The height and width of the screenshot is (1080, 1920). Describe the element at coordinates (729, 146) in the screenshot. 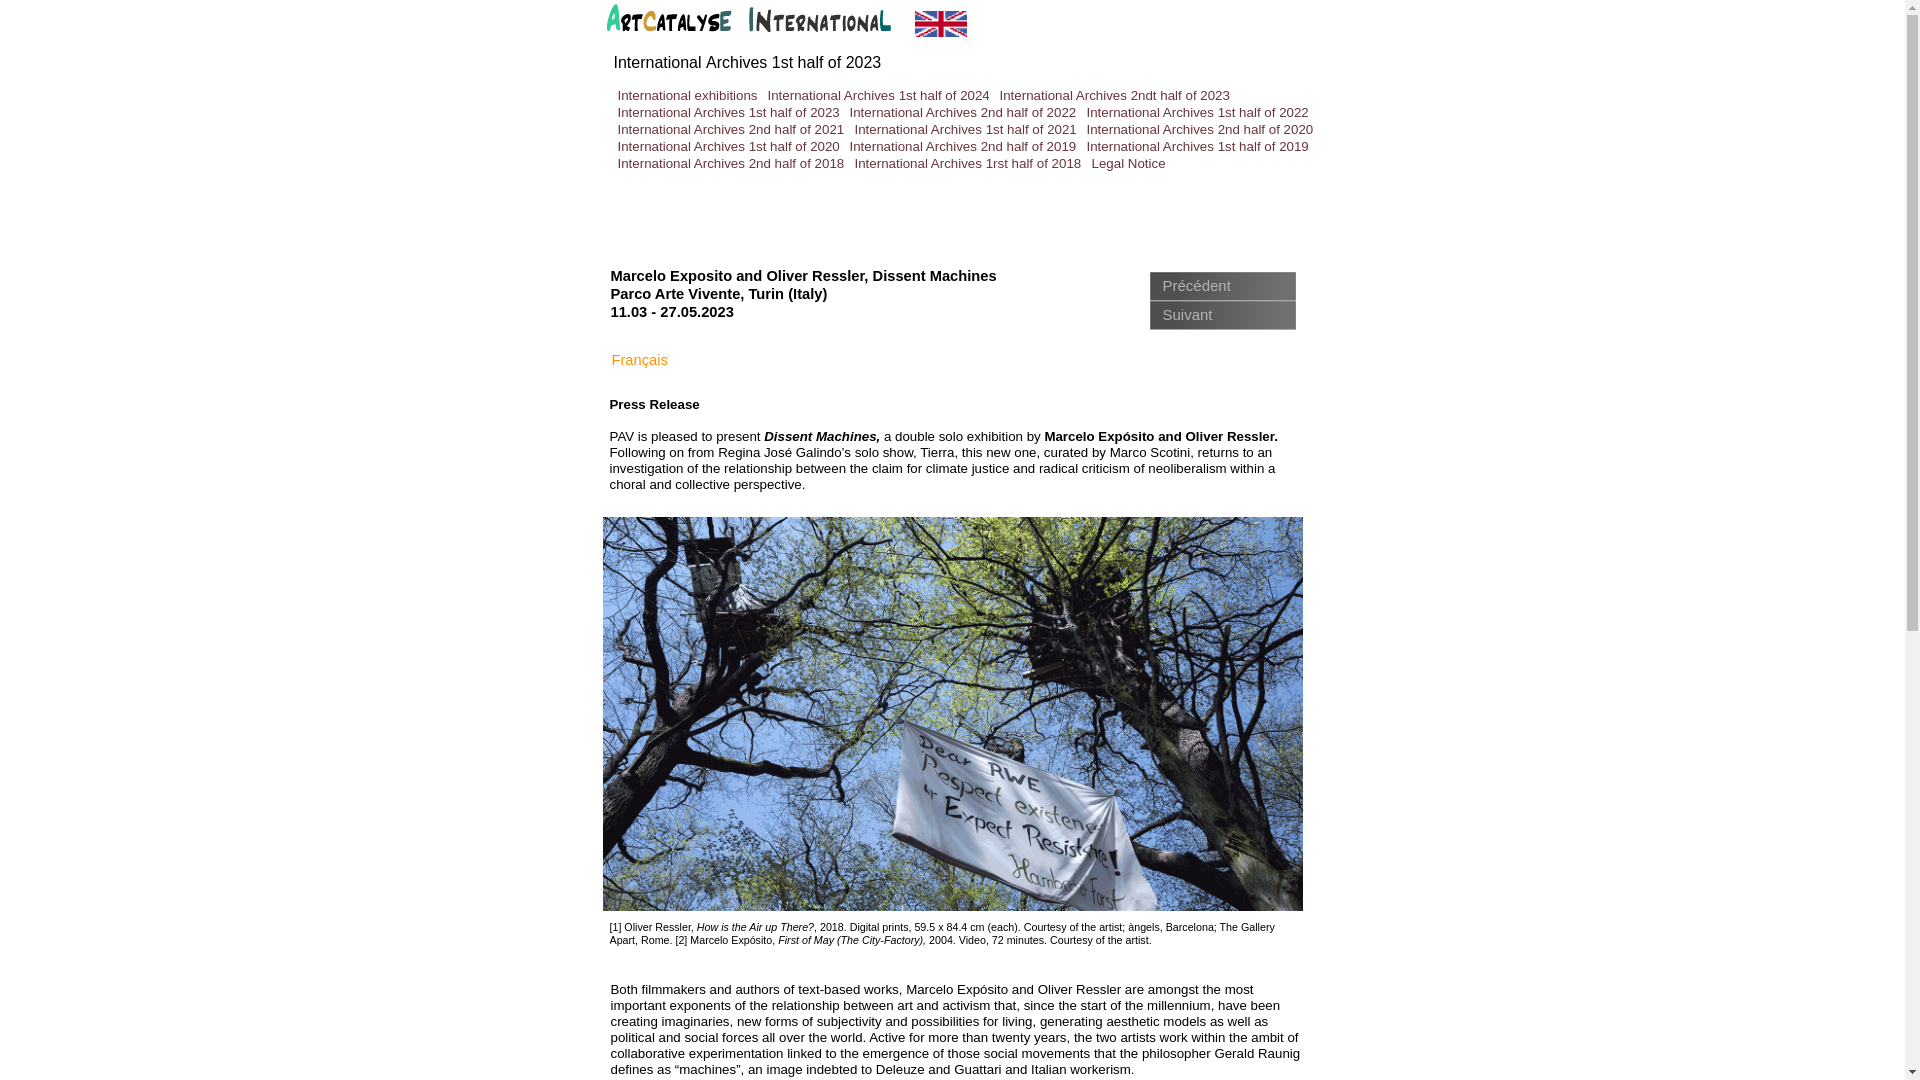

I see `International Archives 1st half of 2020` at that location.